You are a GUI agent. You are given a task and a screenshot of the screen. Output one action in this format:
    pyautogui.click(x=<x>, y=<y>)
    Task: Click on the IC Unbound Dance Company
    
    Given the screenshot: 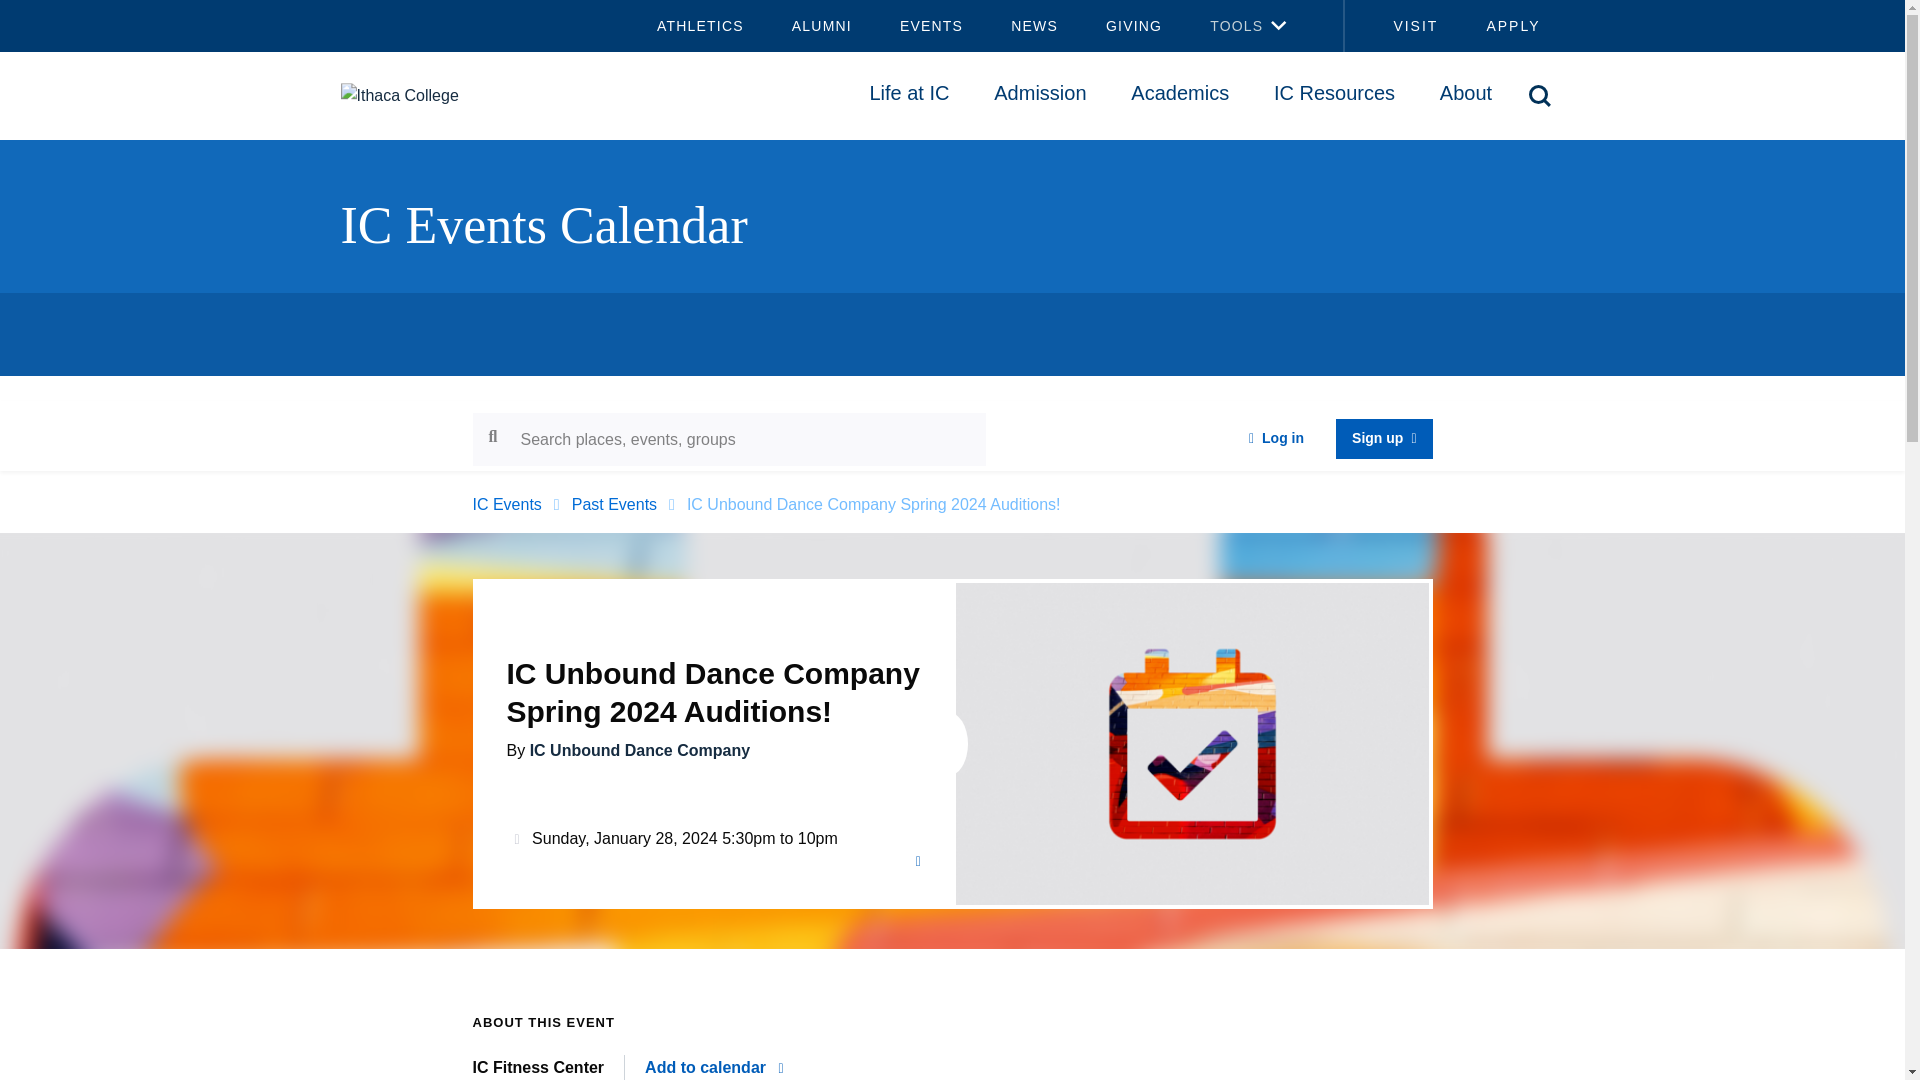 What is the action you would take?
    pyautogui.click(x=640, y=750)
    